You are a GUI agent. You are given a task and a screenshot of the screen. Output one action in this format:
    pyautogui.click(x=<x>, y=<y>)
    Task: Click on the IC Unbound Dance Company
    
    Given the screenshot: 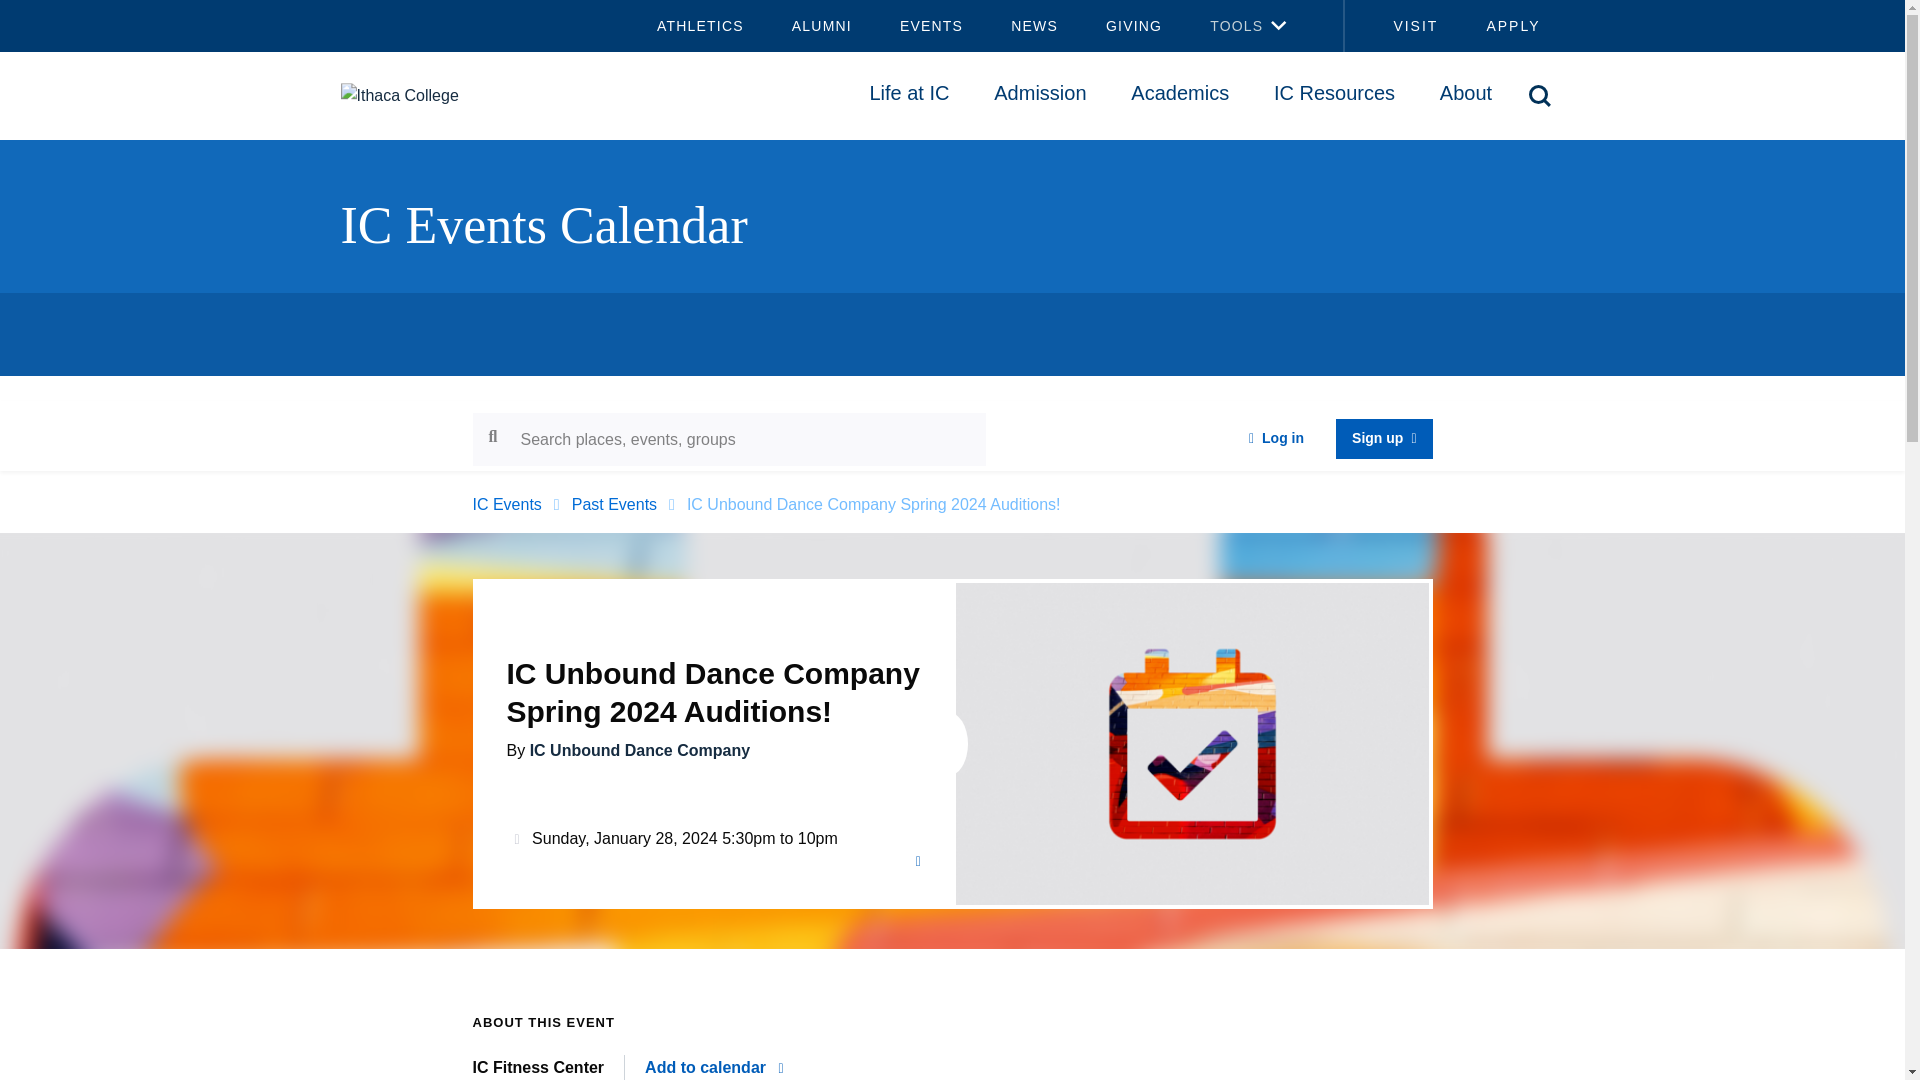 What is the action you would take?
    pyautogui.click(x=640, y=750)
    